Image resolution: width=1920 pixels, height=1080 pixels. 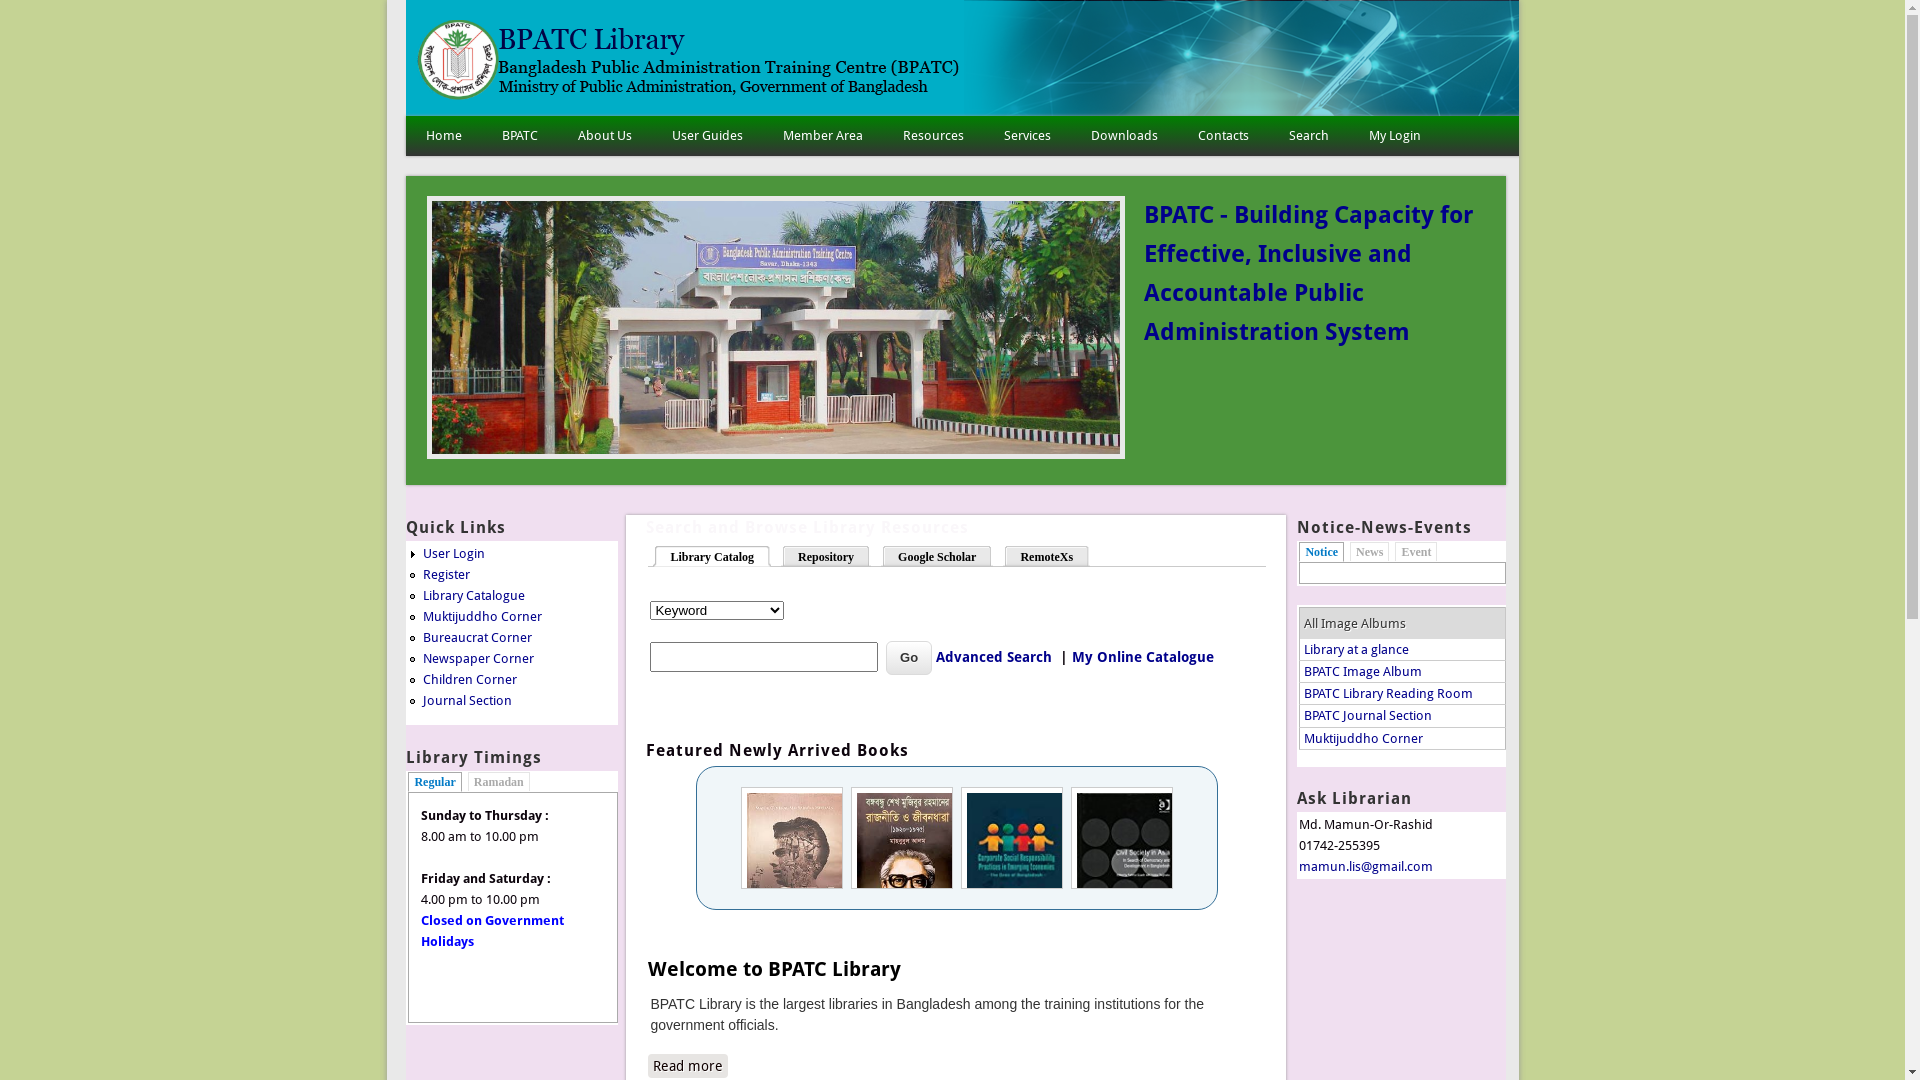 I want to click on Search, so click(x=1309, y=136).